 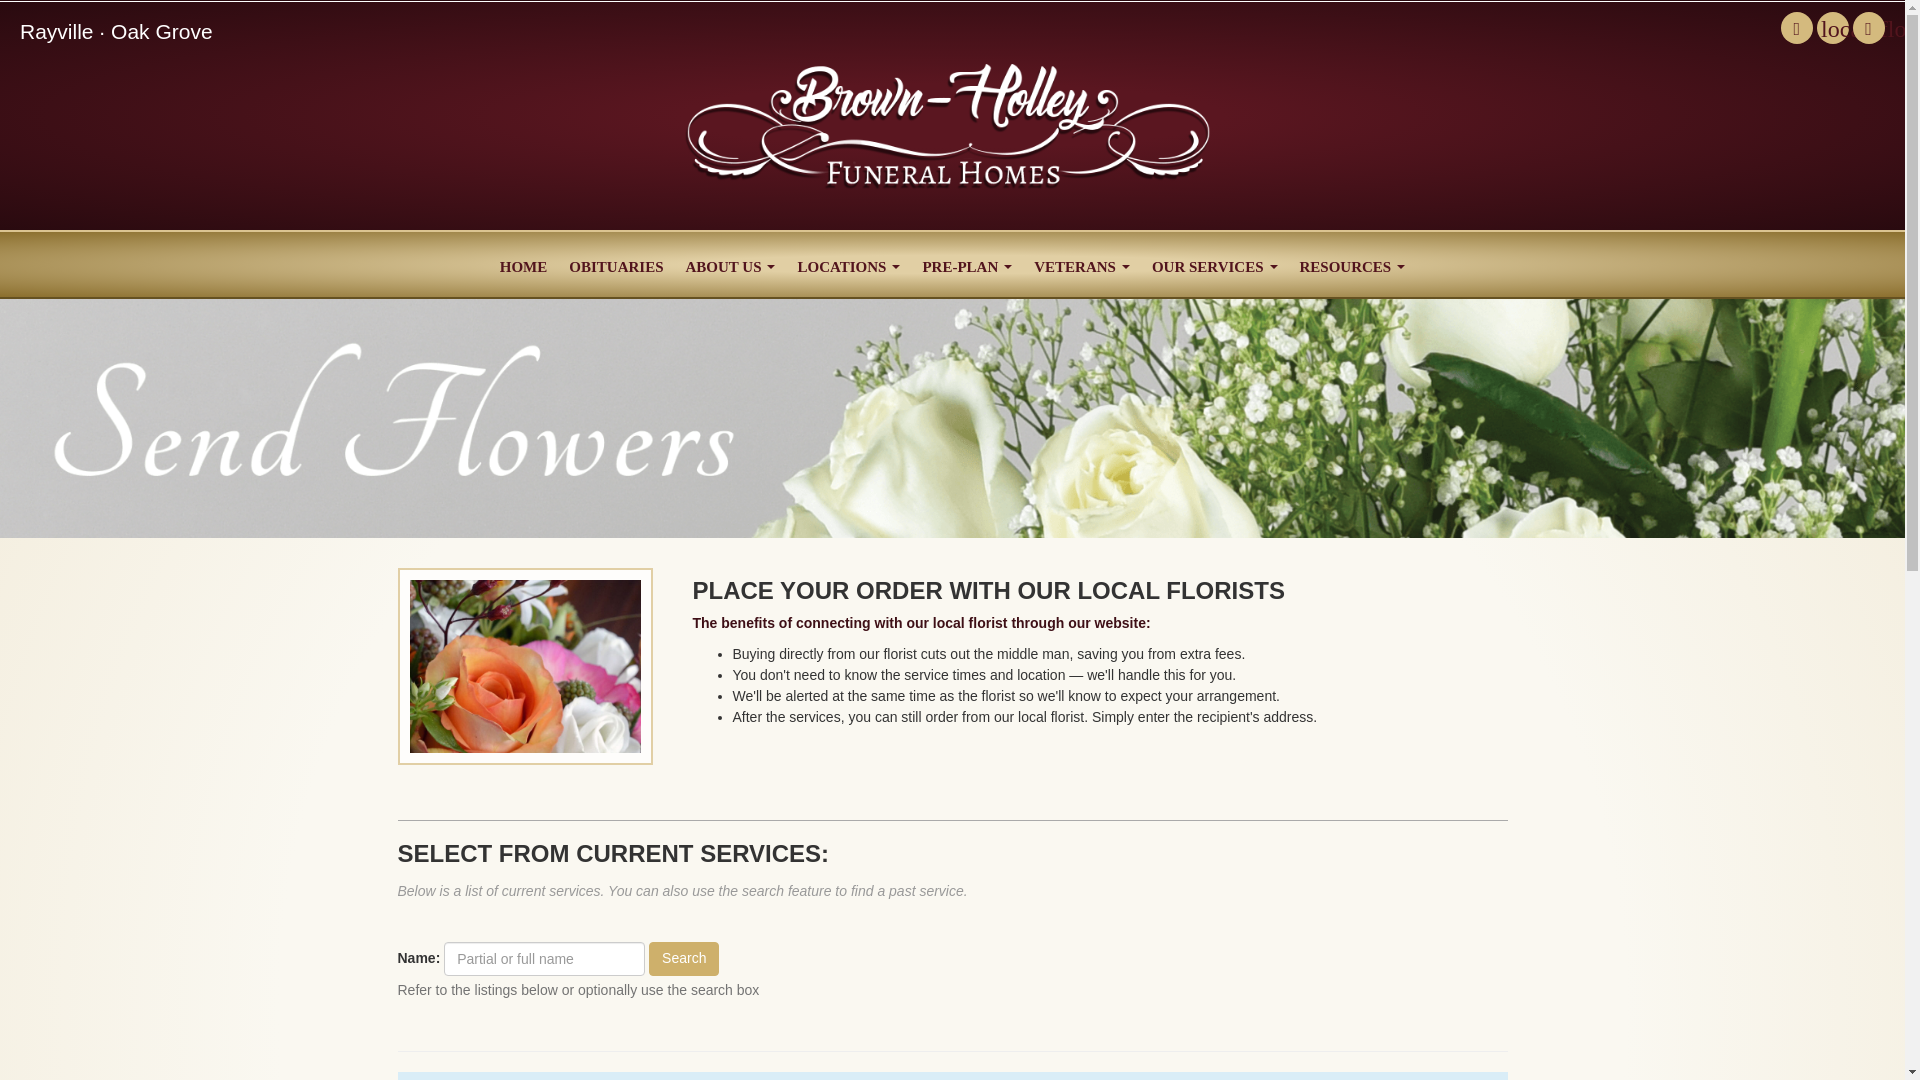 I want to click on LOCATIONS..., so click(x=848, y=264).